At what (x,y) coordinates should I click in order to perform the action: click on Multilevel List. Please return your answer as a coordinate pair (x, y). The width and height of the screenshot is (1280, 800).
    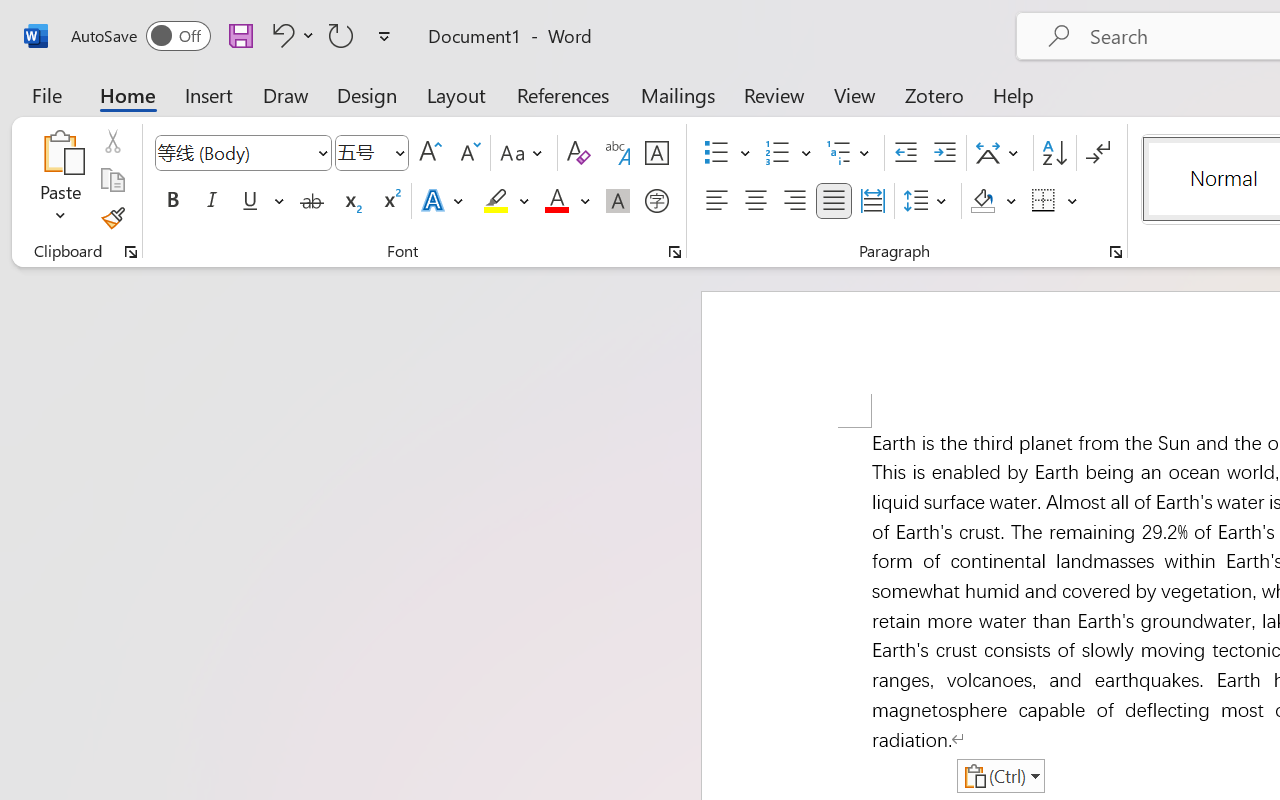
    Looking at the image, I should click on (850, 153).